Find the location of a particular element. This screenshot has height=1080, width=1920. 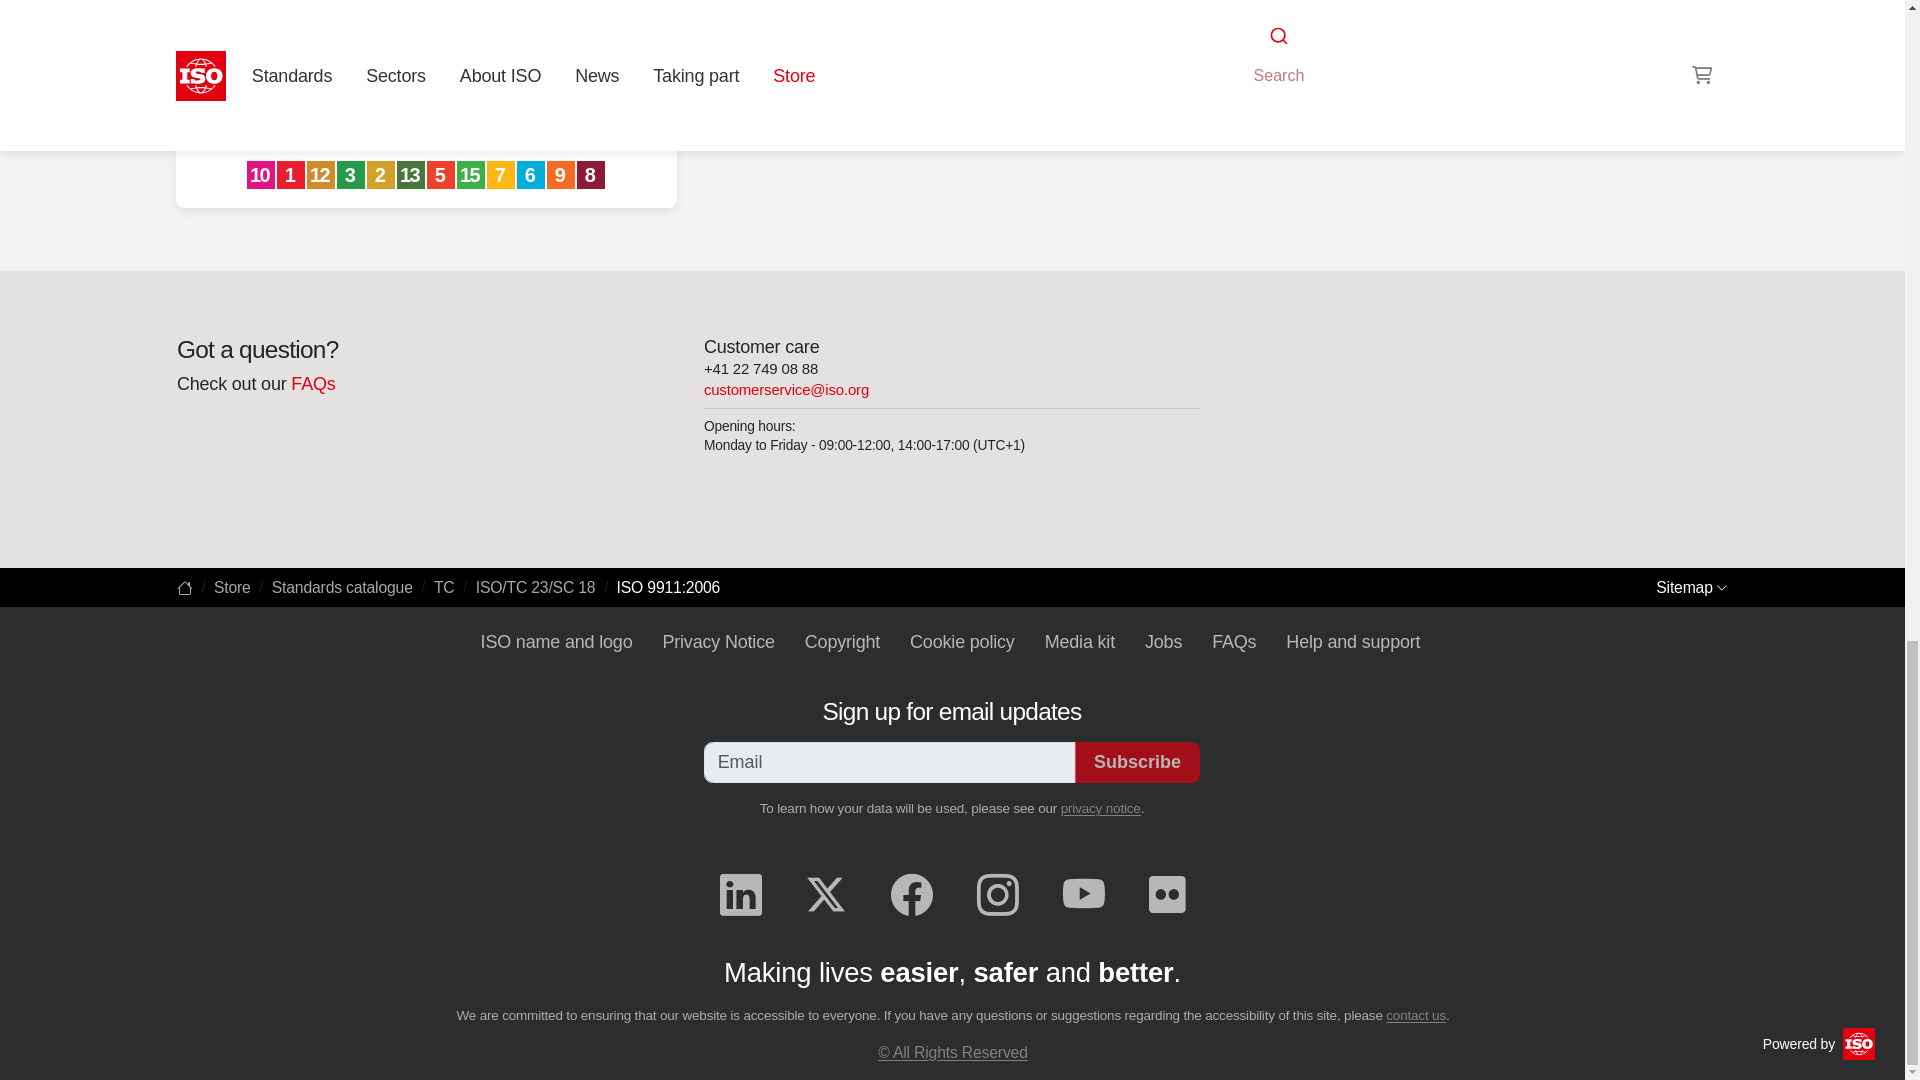

No Poverty is located at coordinates (292, 176).